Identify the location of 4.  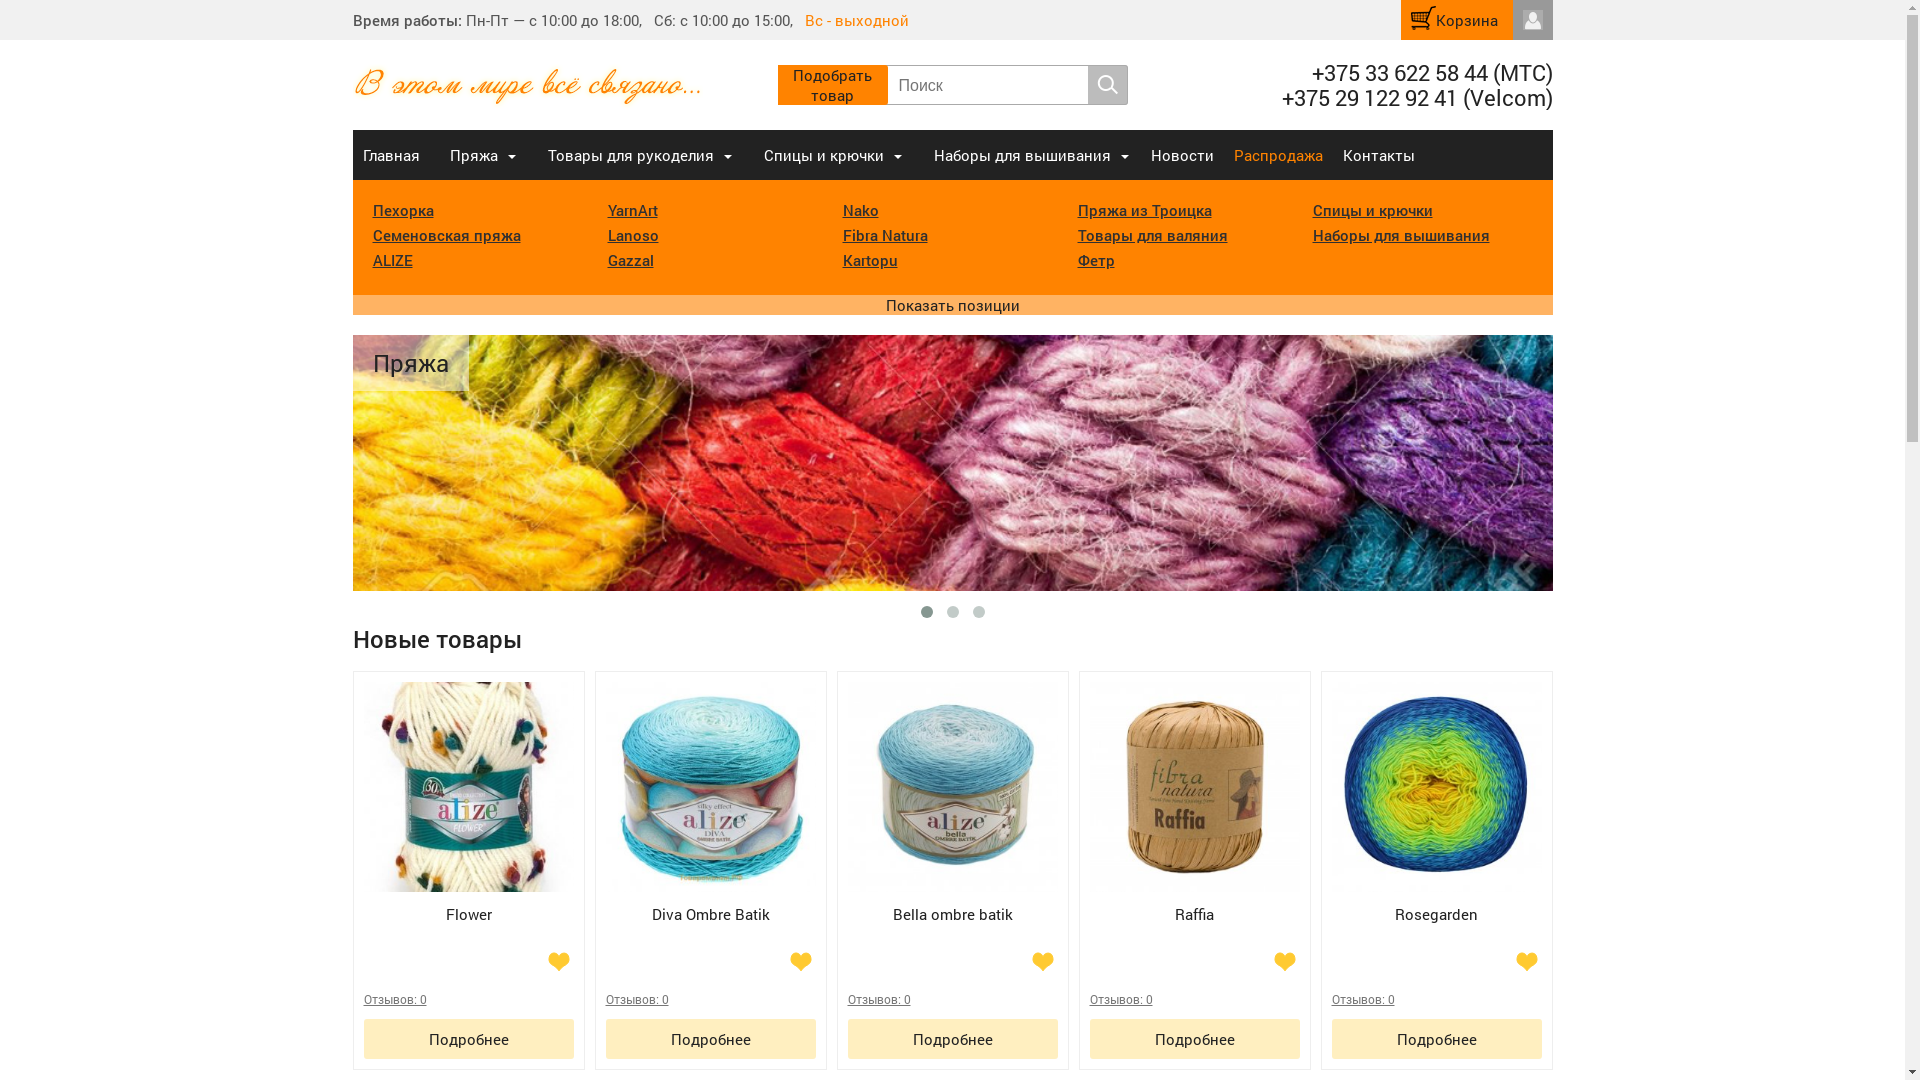
(1278, 998).